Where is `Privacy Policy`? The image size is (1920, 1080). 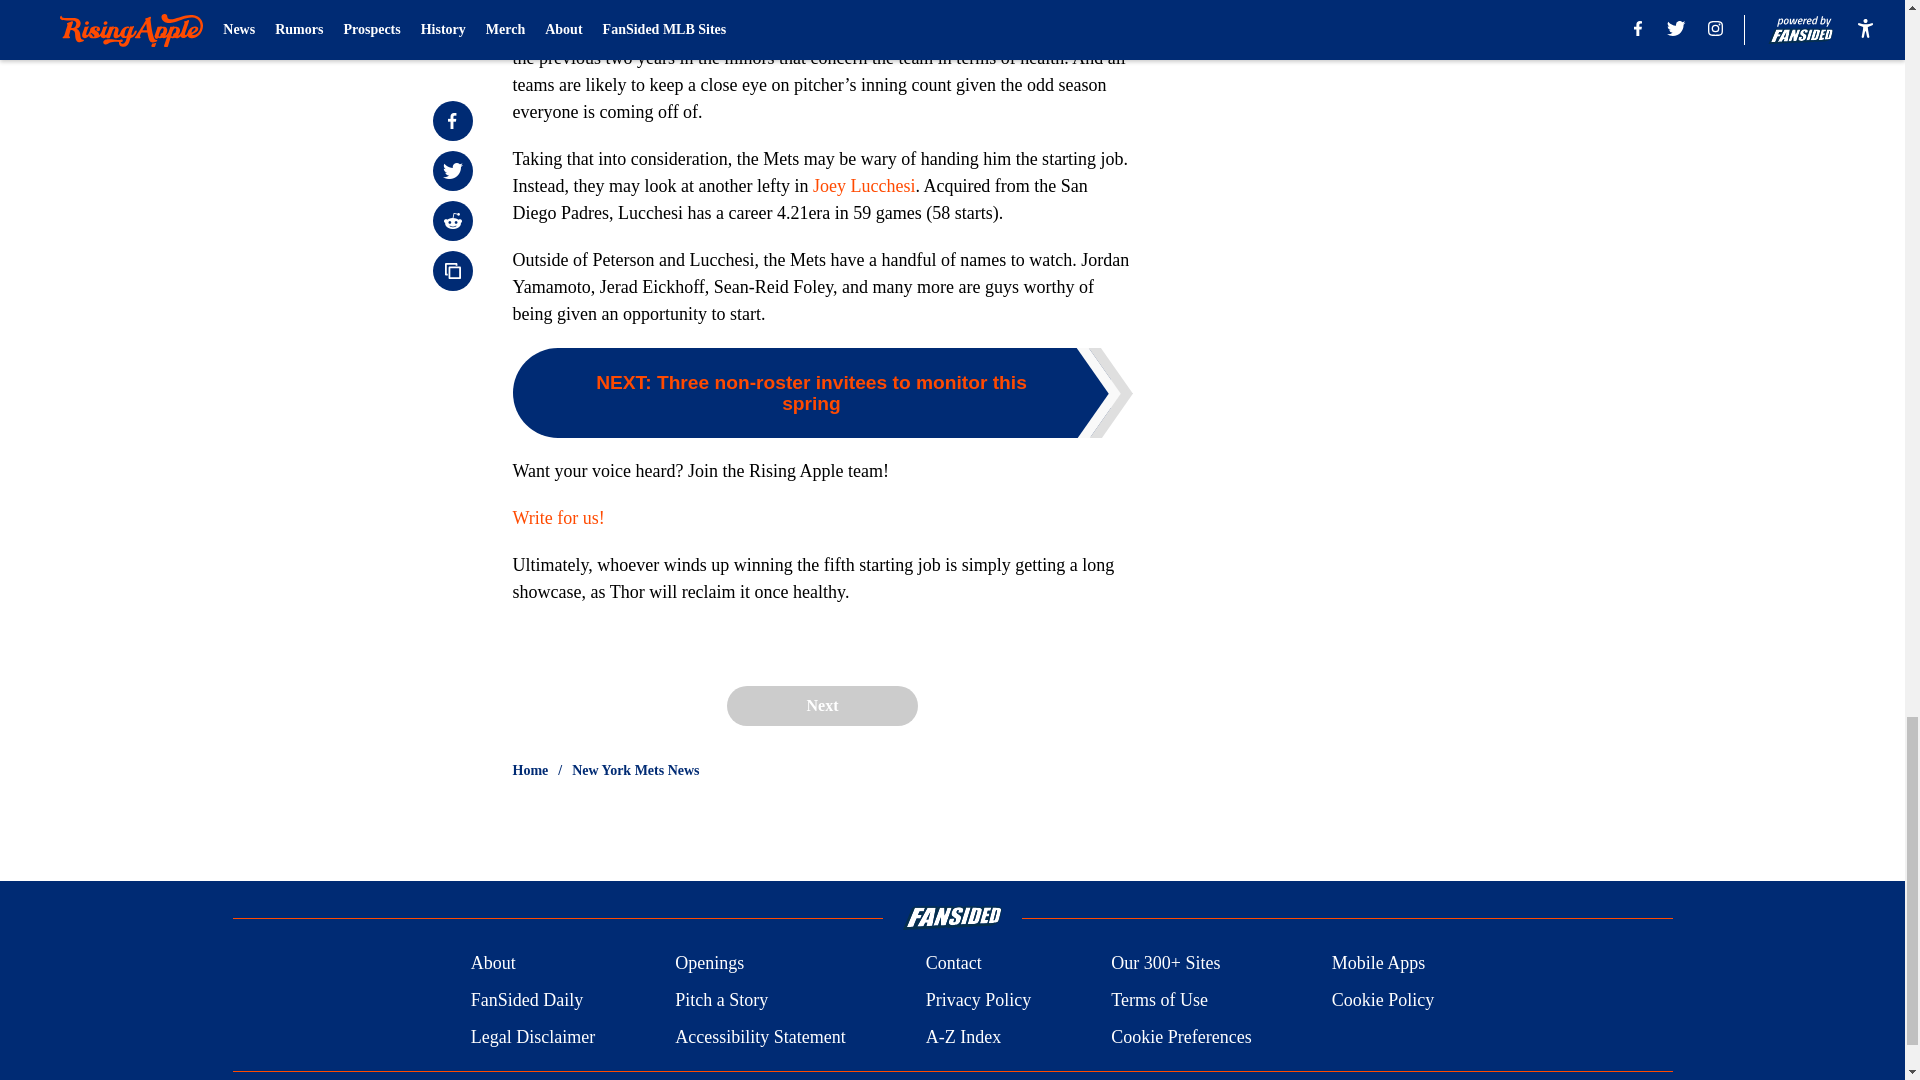
Privacy Policy is located at coordinates (978, 1000).